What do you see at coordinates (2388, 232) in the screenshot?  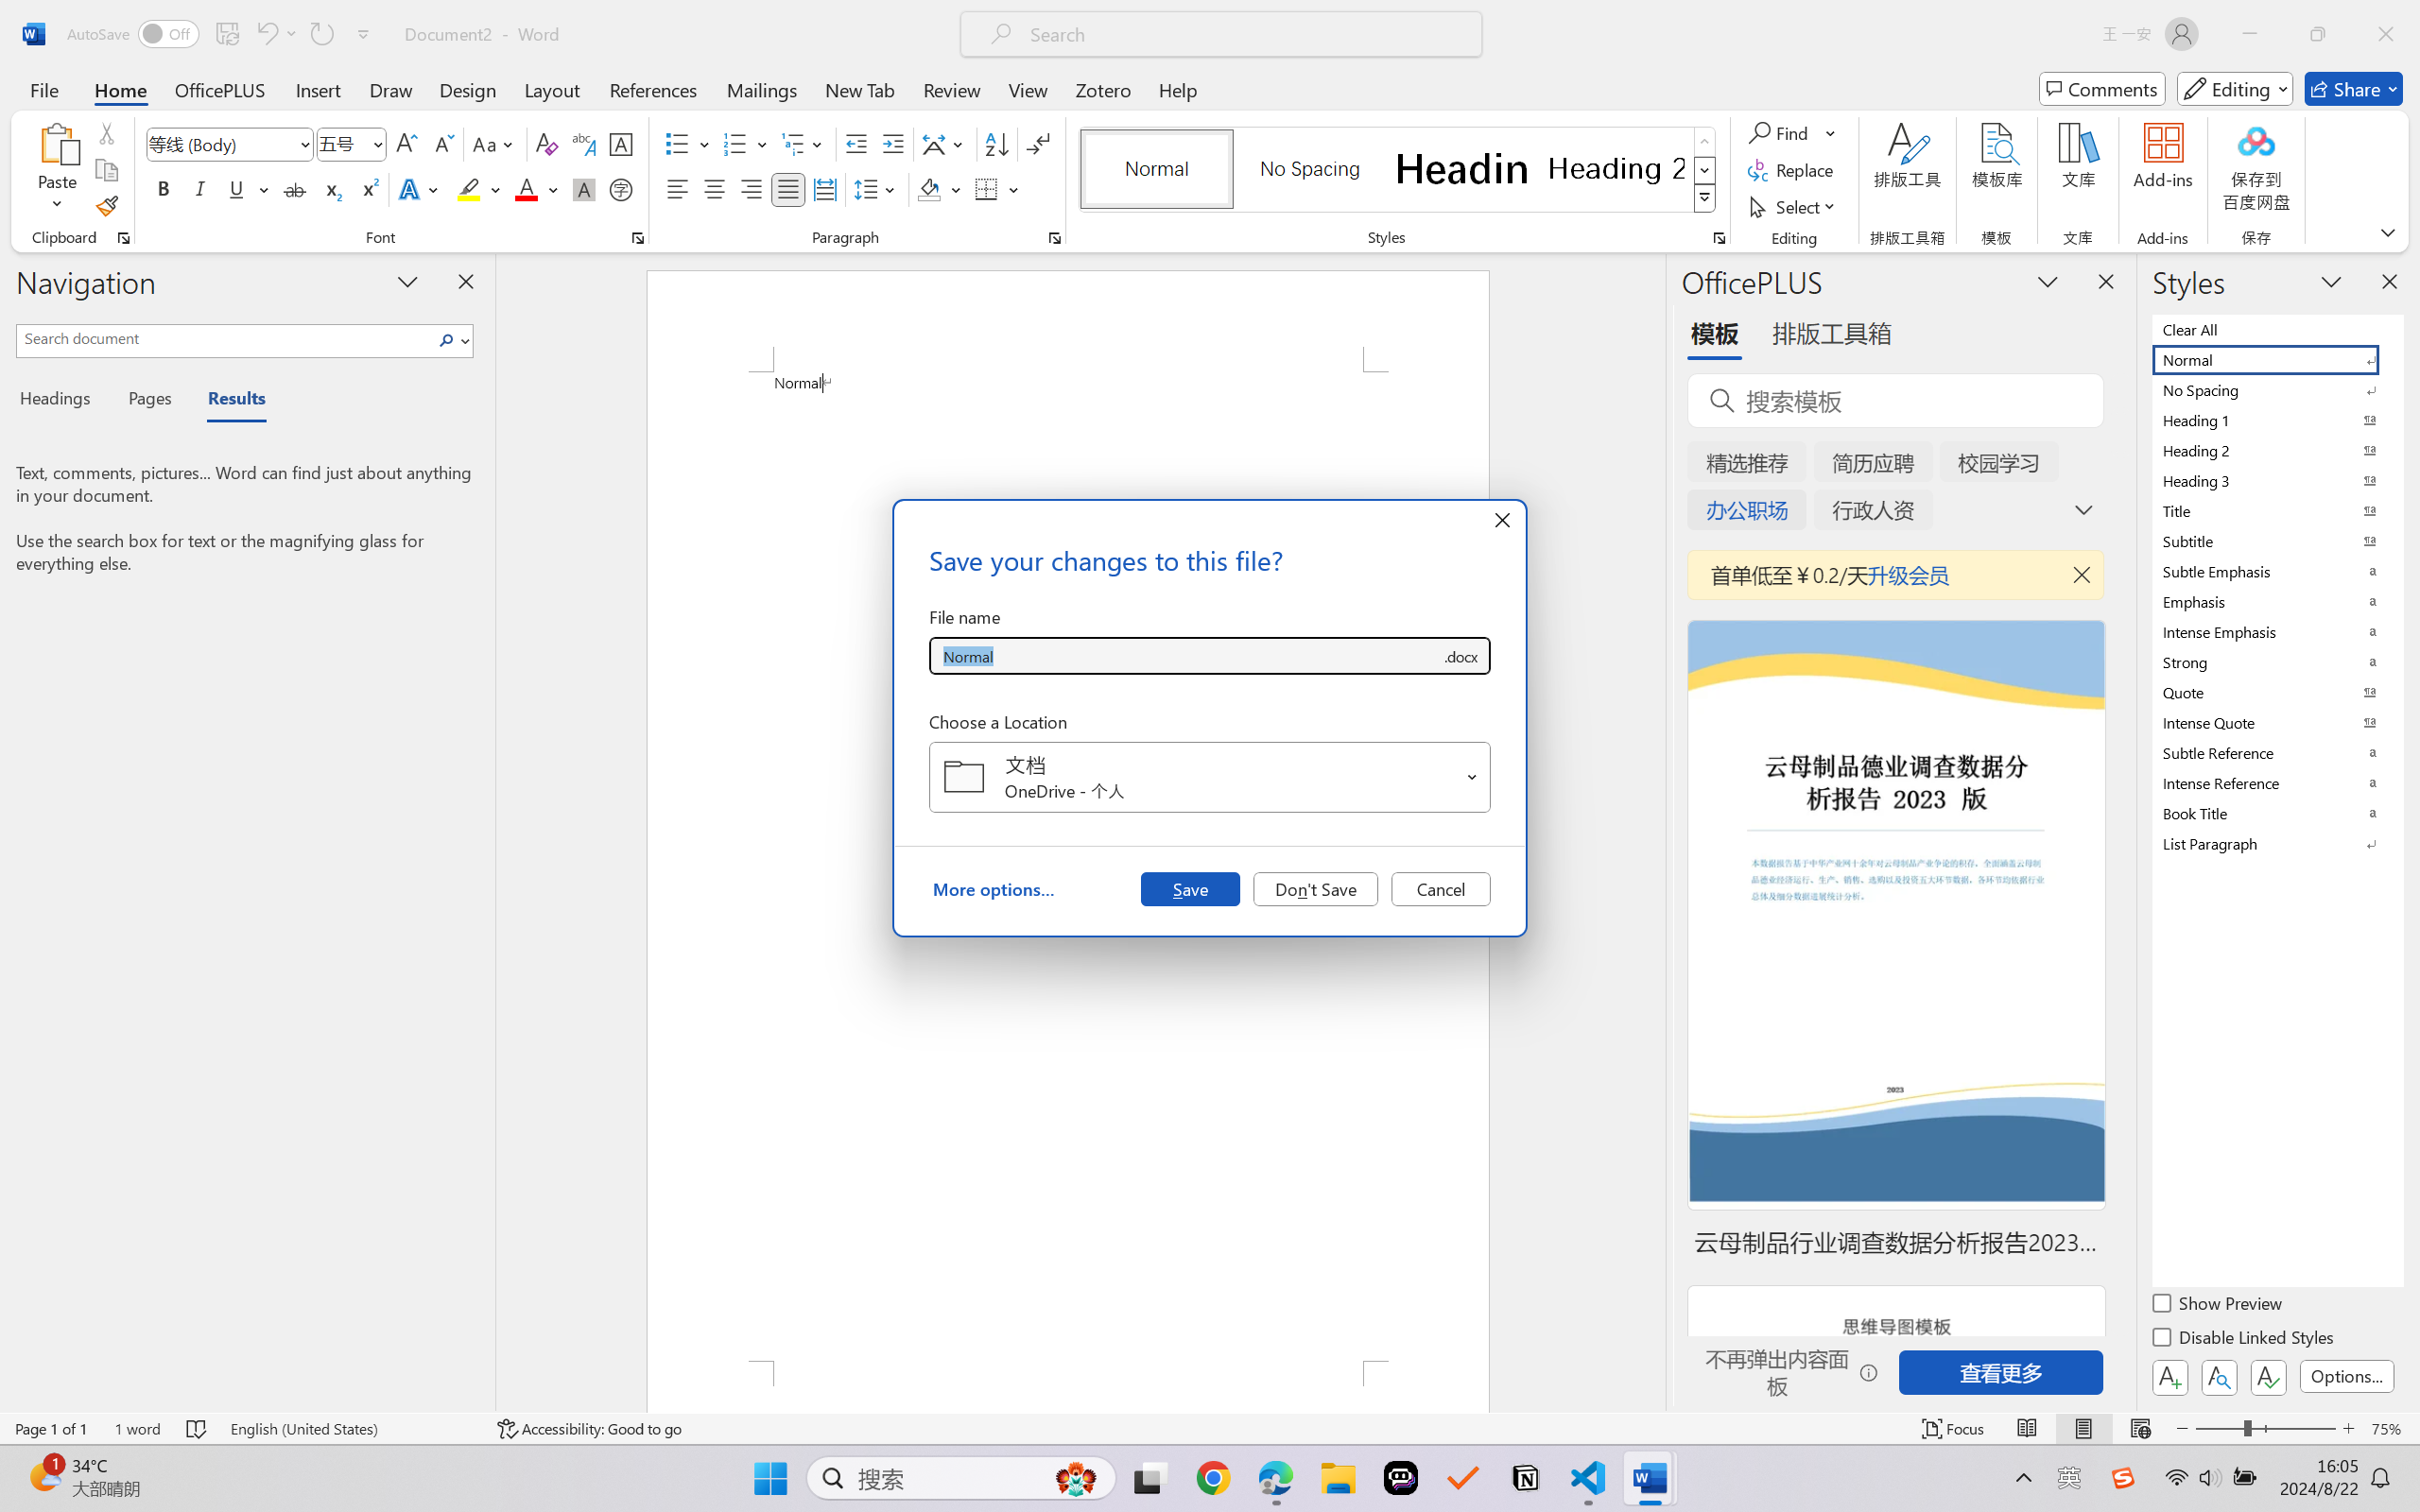 I see `Ribbon Display Options` at bounding box center [2388, 232].